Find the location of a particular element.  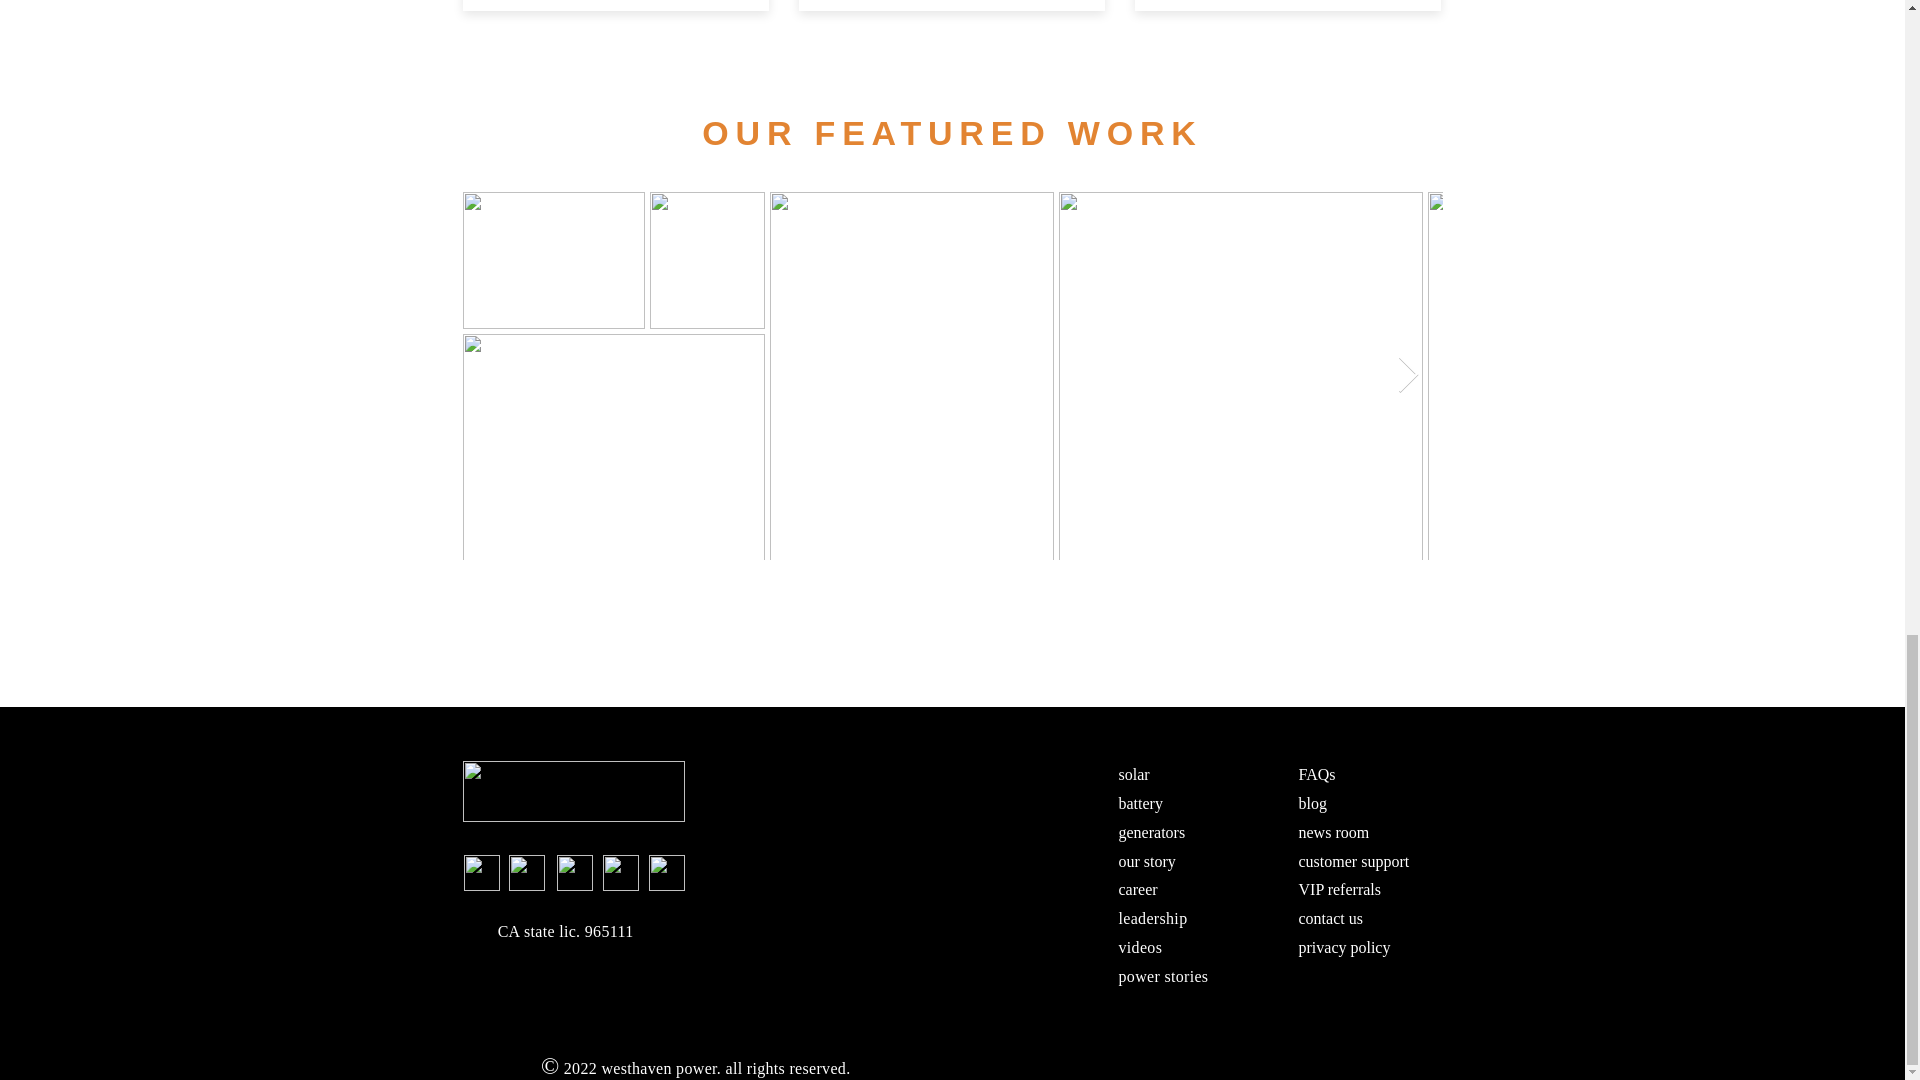

leadership is located at coordinates (1152, 918).